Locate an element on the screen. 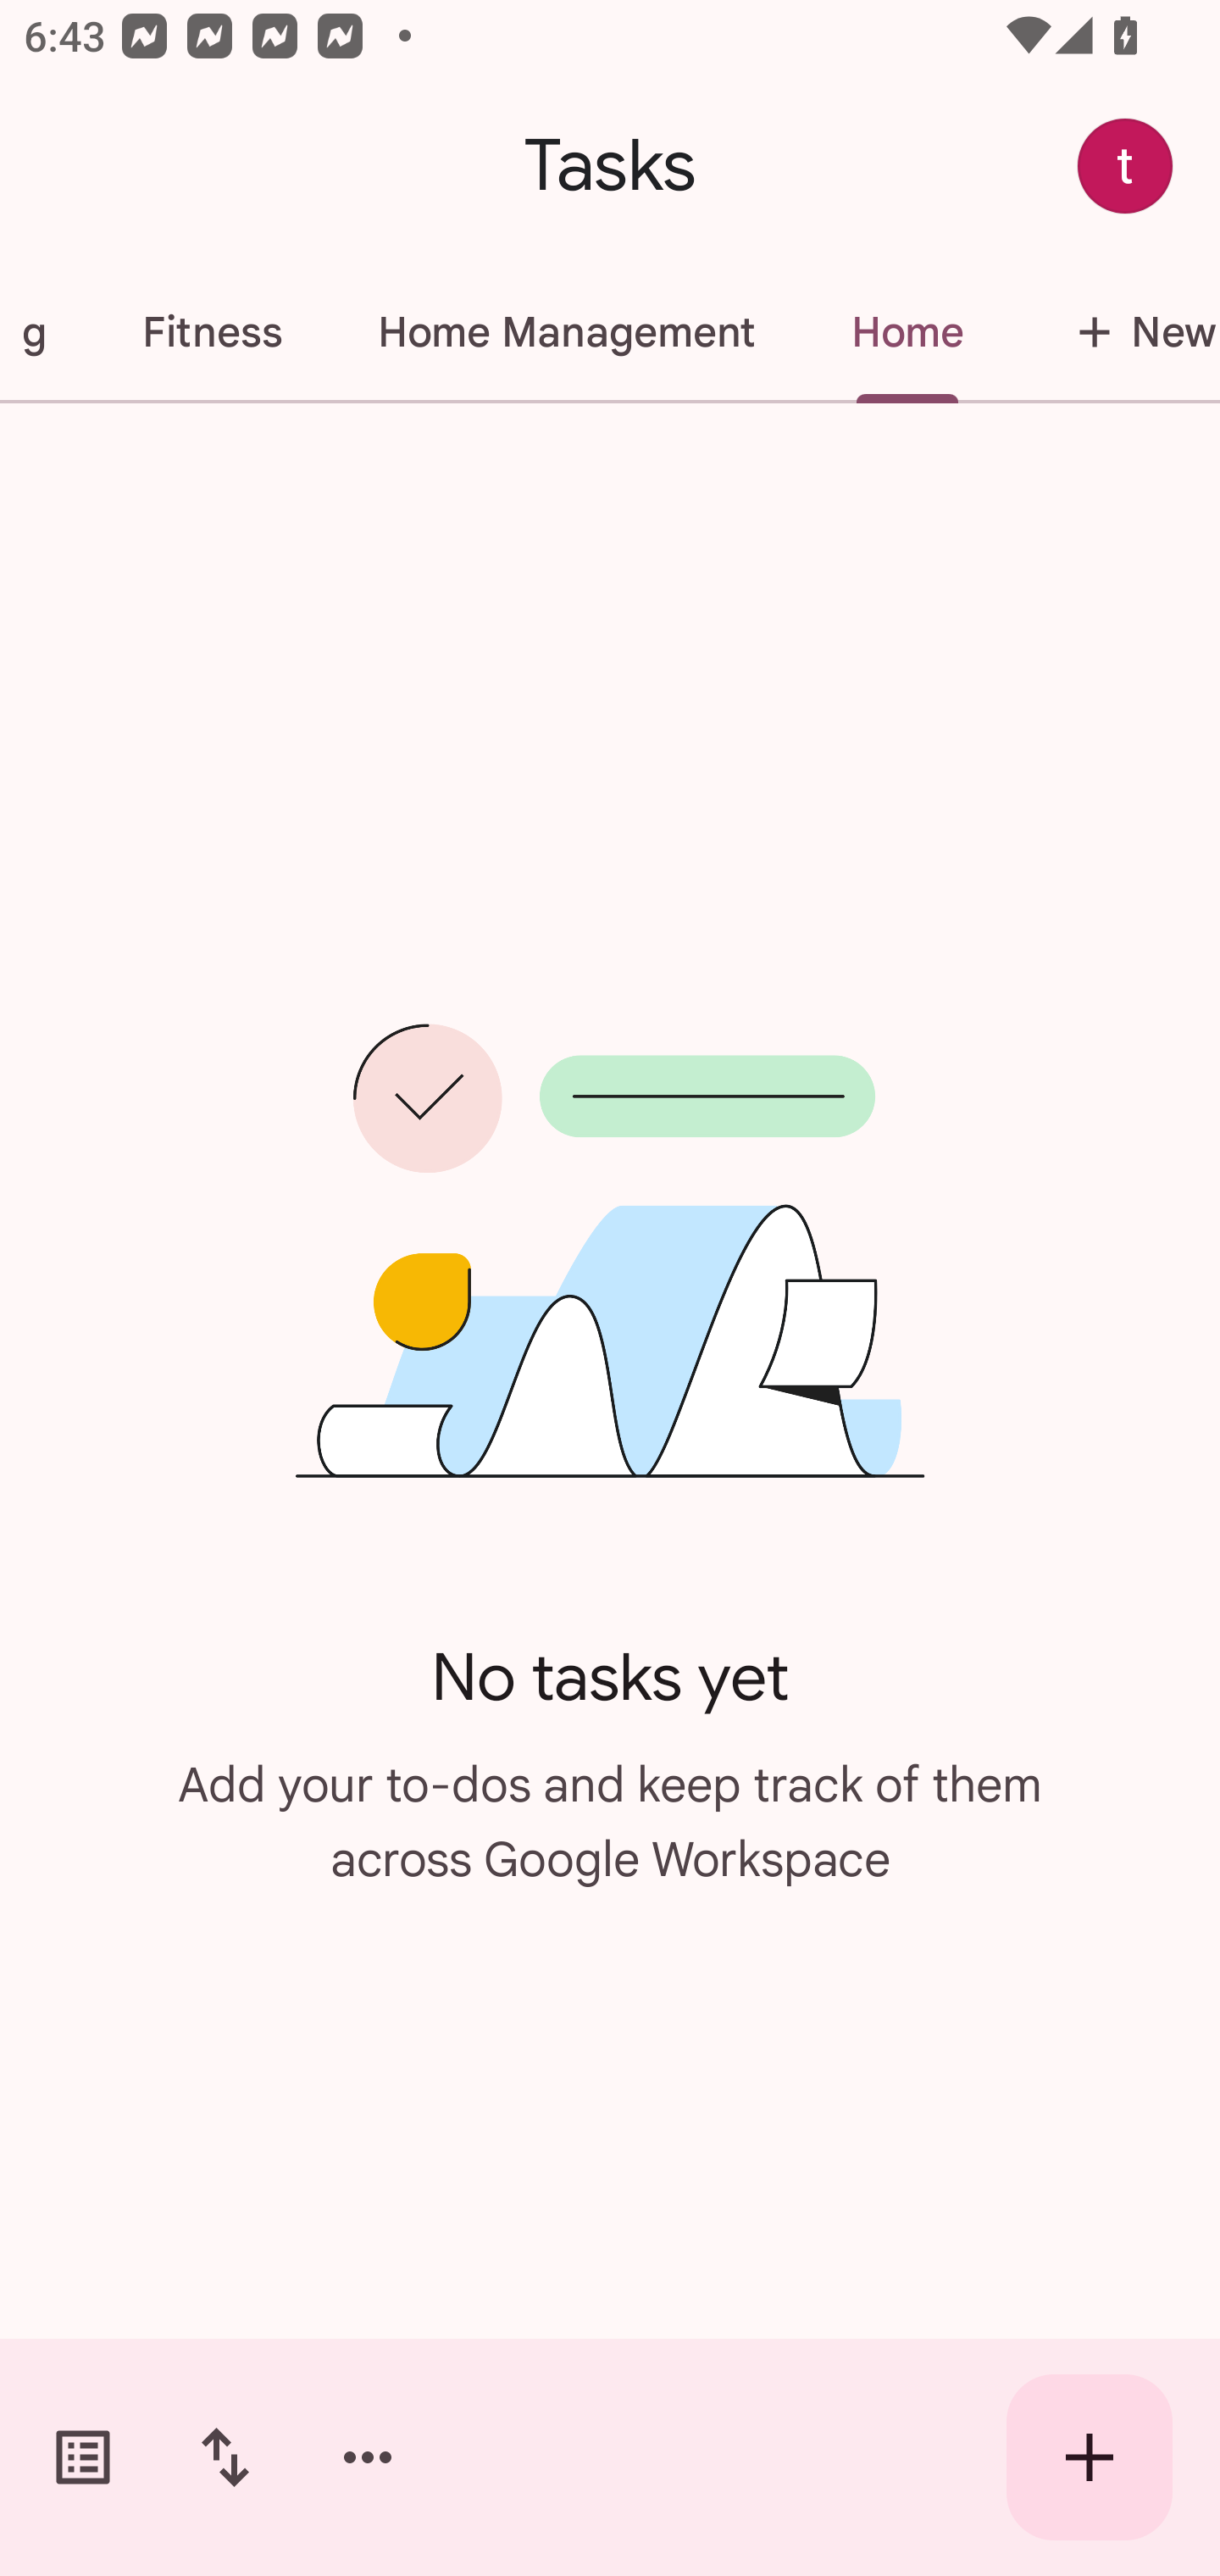 This screenshot has height=2576, width=1220. Home Management is located at coordinates (566, 332).